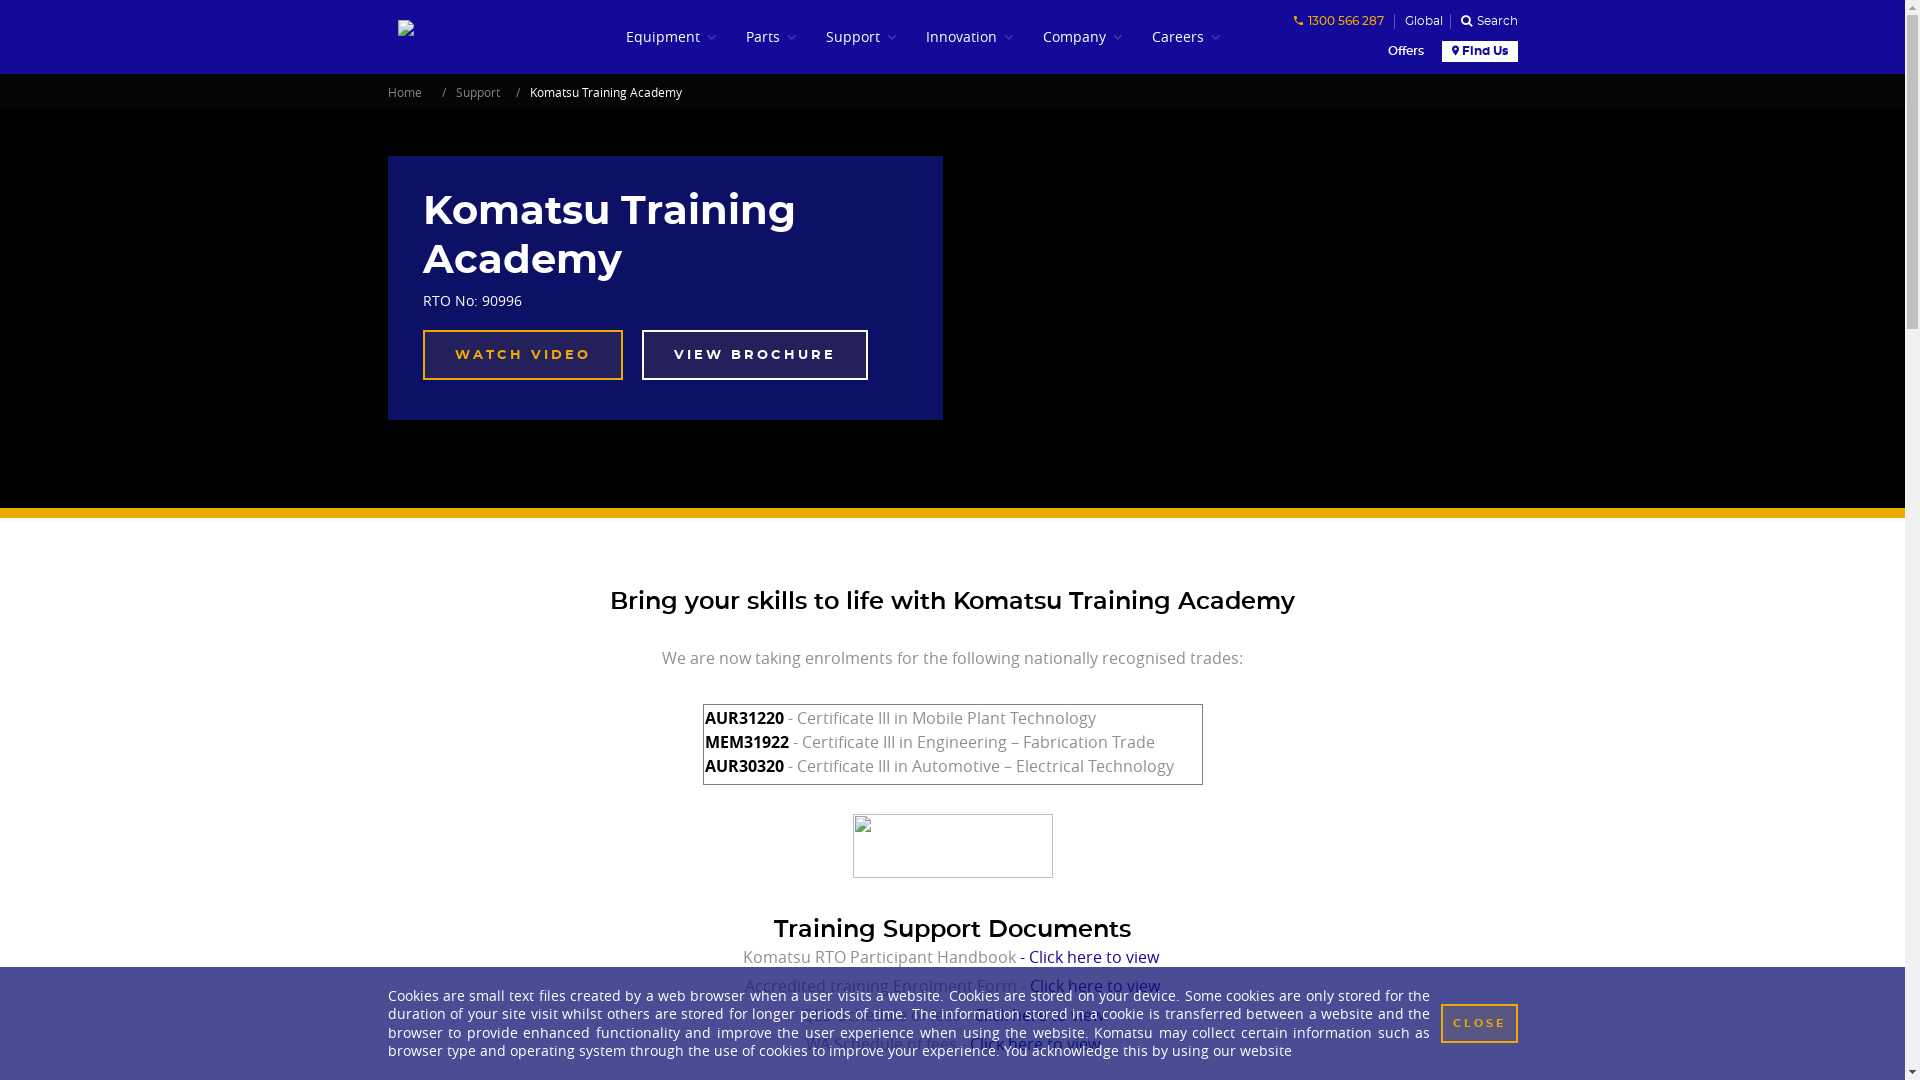 The width and height of the screenshot is (1920, 1080). Describe the element at coordinates (1186, 37) in the screenshot. I see `Careers` at that location.